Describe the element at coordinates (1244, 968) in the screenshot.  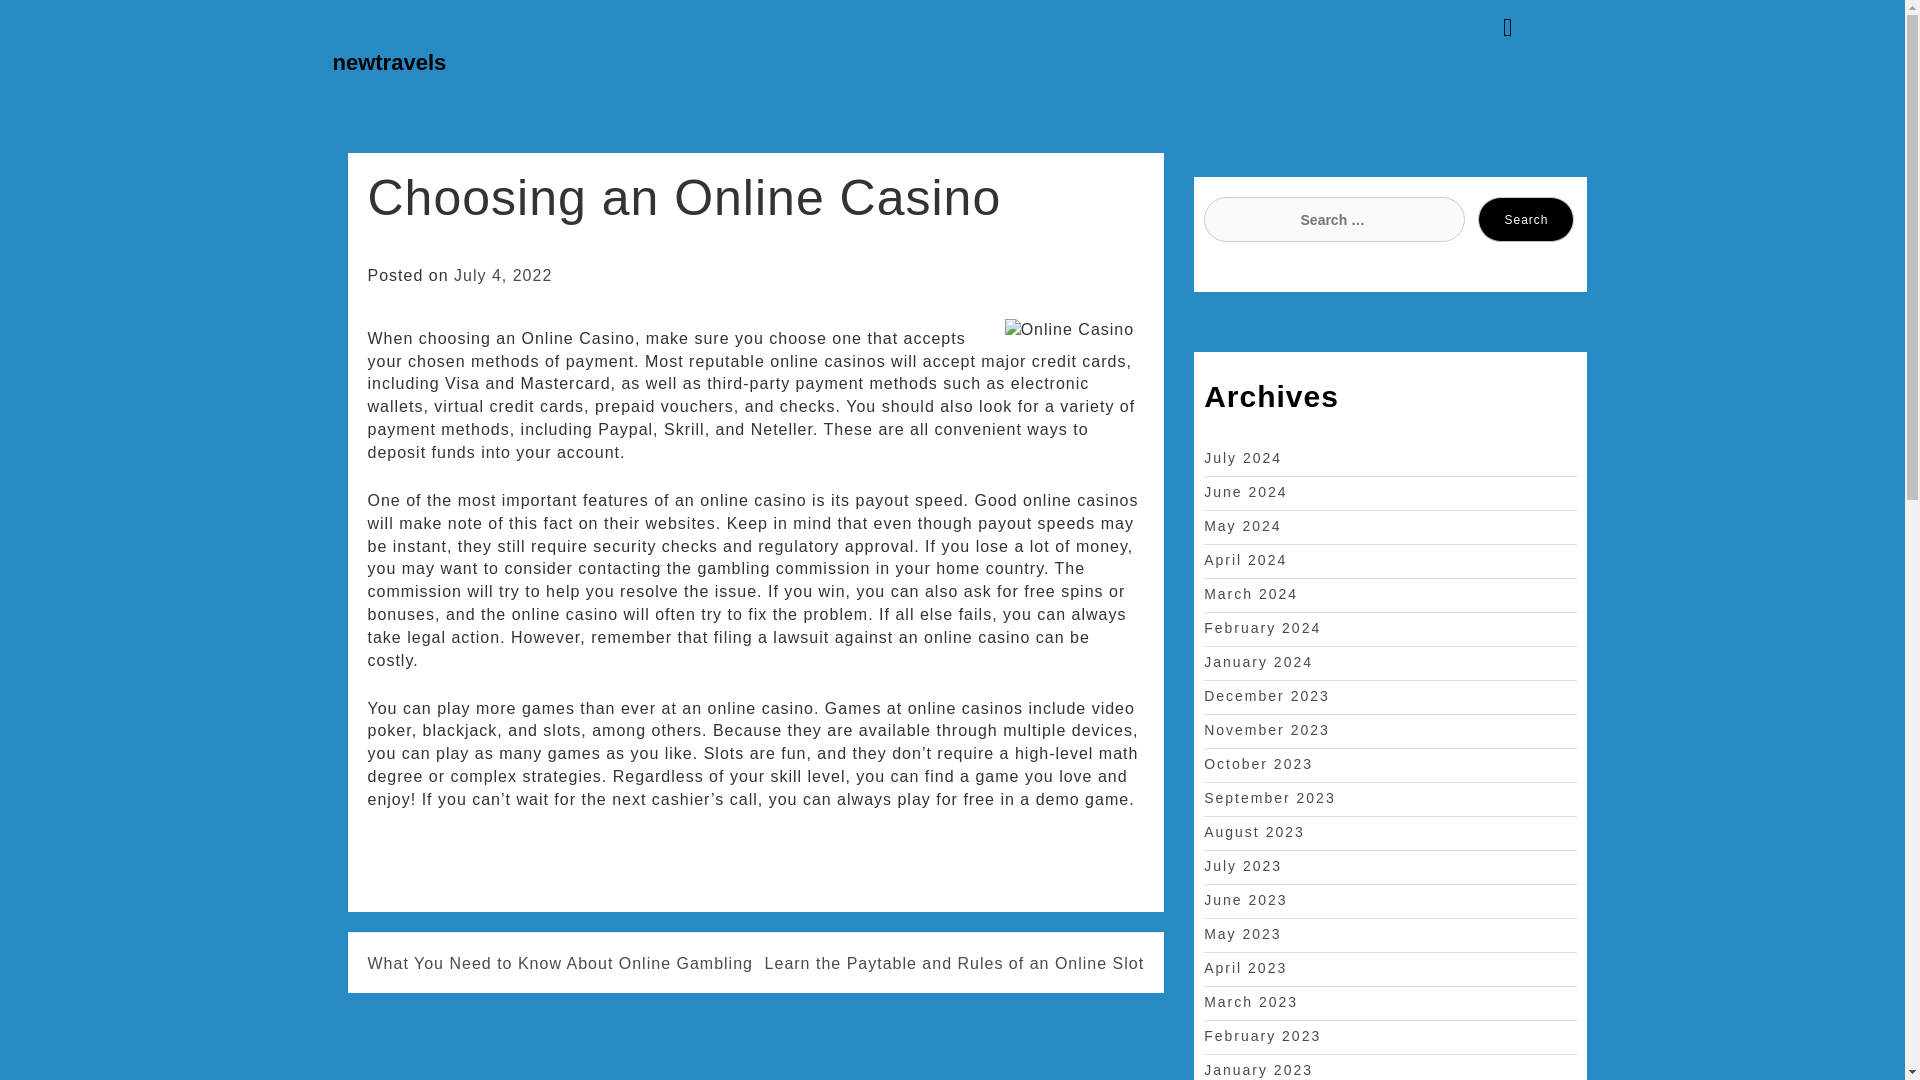
I see `April 2023` at that location.